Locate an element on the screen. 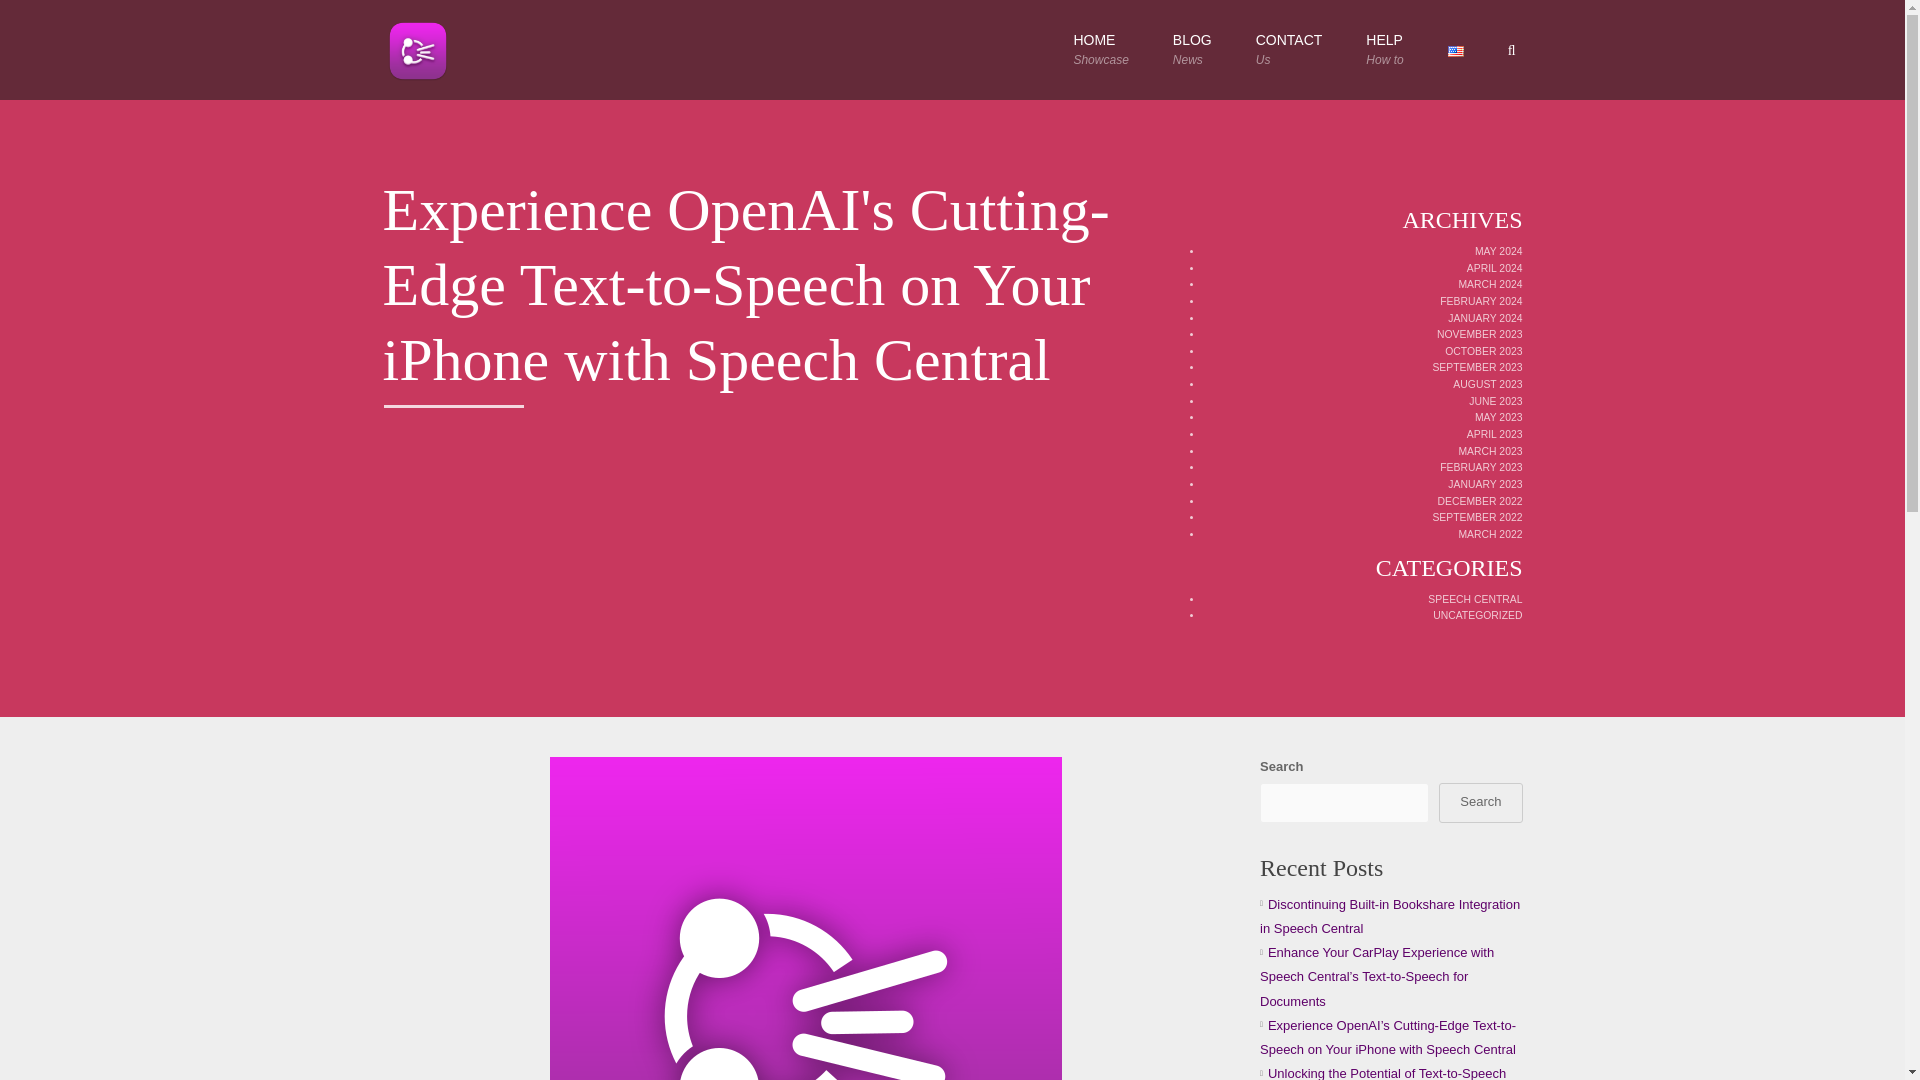  FEBRUARY 2023 is located at coordinates (1481, 468).